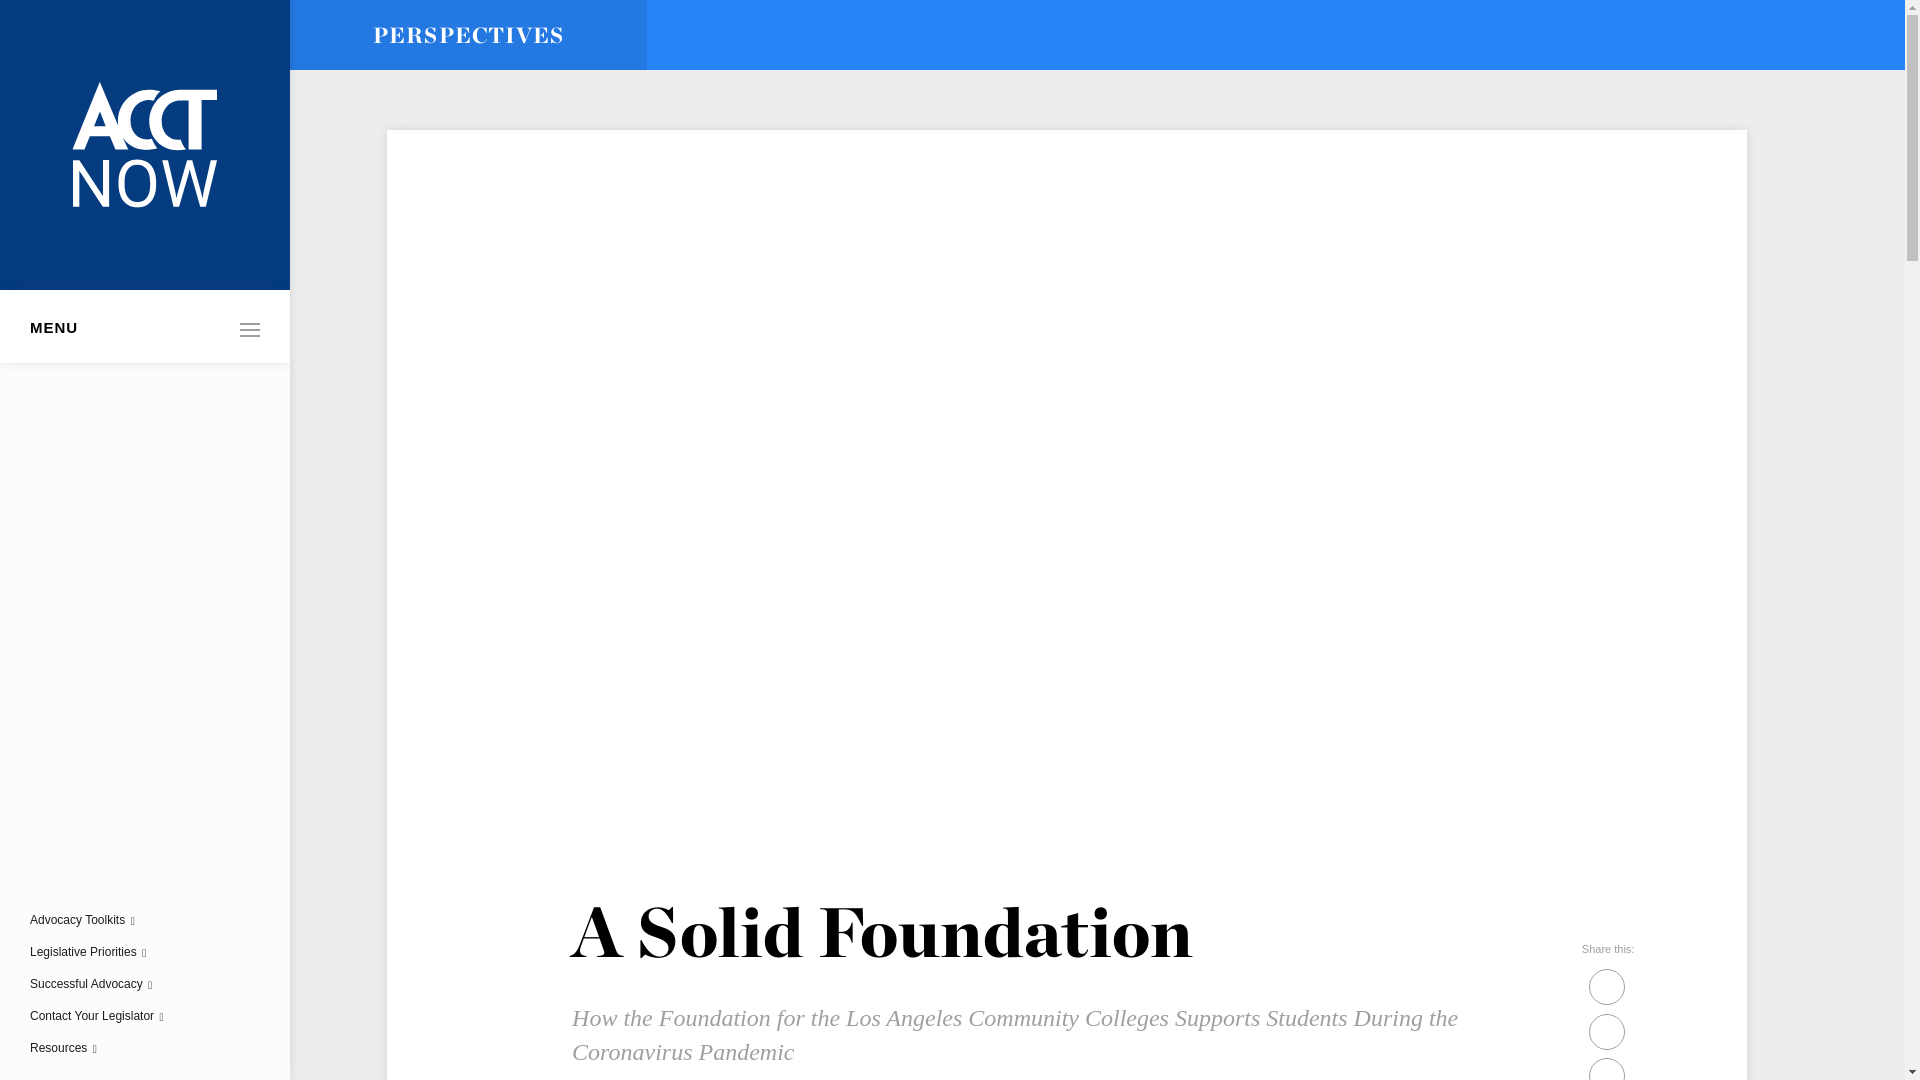 The width and height of the screenshot is (1920, 1080). What do you see at coordinates (144, 326) in the screenshot?
I see `MENU` at bounding box center [144, 326].